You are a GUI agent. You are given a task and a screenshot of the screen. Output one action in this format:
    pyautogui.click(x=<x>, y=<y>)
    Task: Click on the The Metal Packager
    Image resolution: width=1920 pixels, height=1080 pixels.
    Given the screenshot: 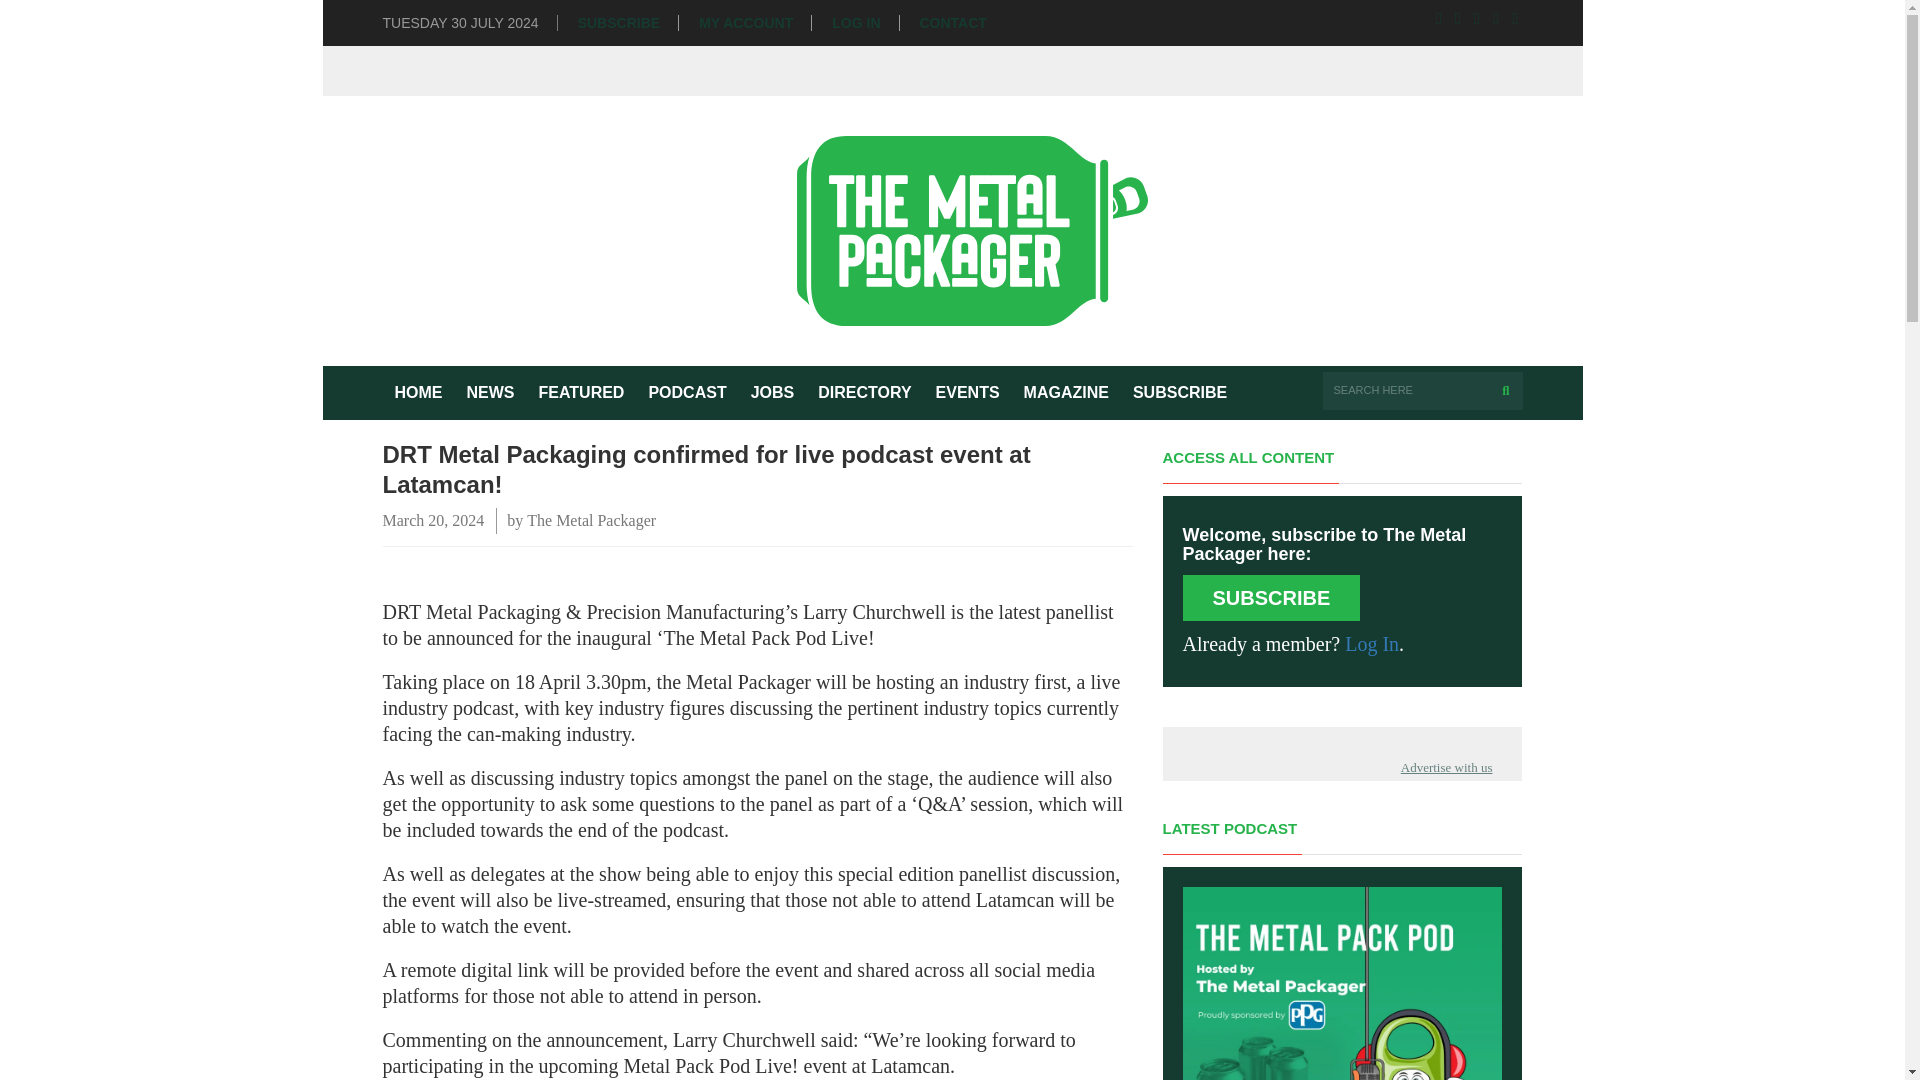 What is the action you would take?
    pyautogui.click(x=953, y=230)
    